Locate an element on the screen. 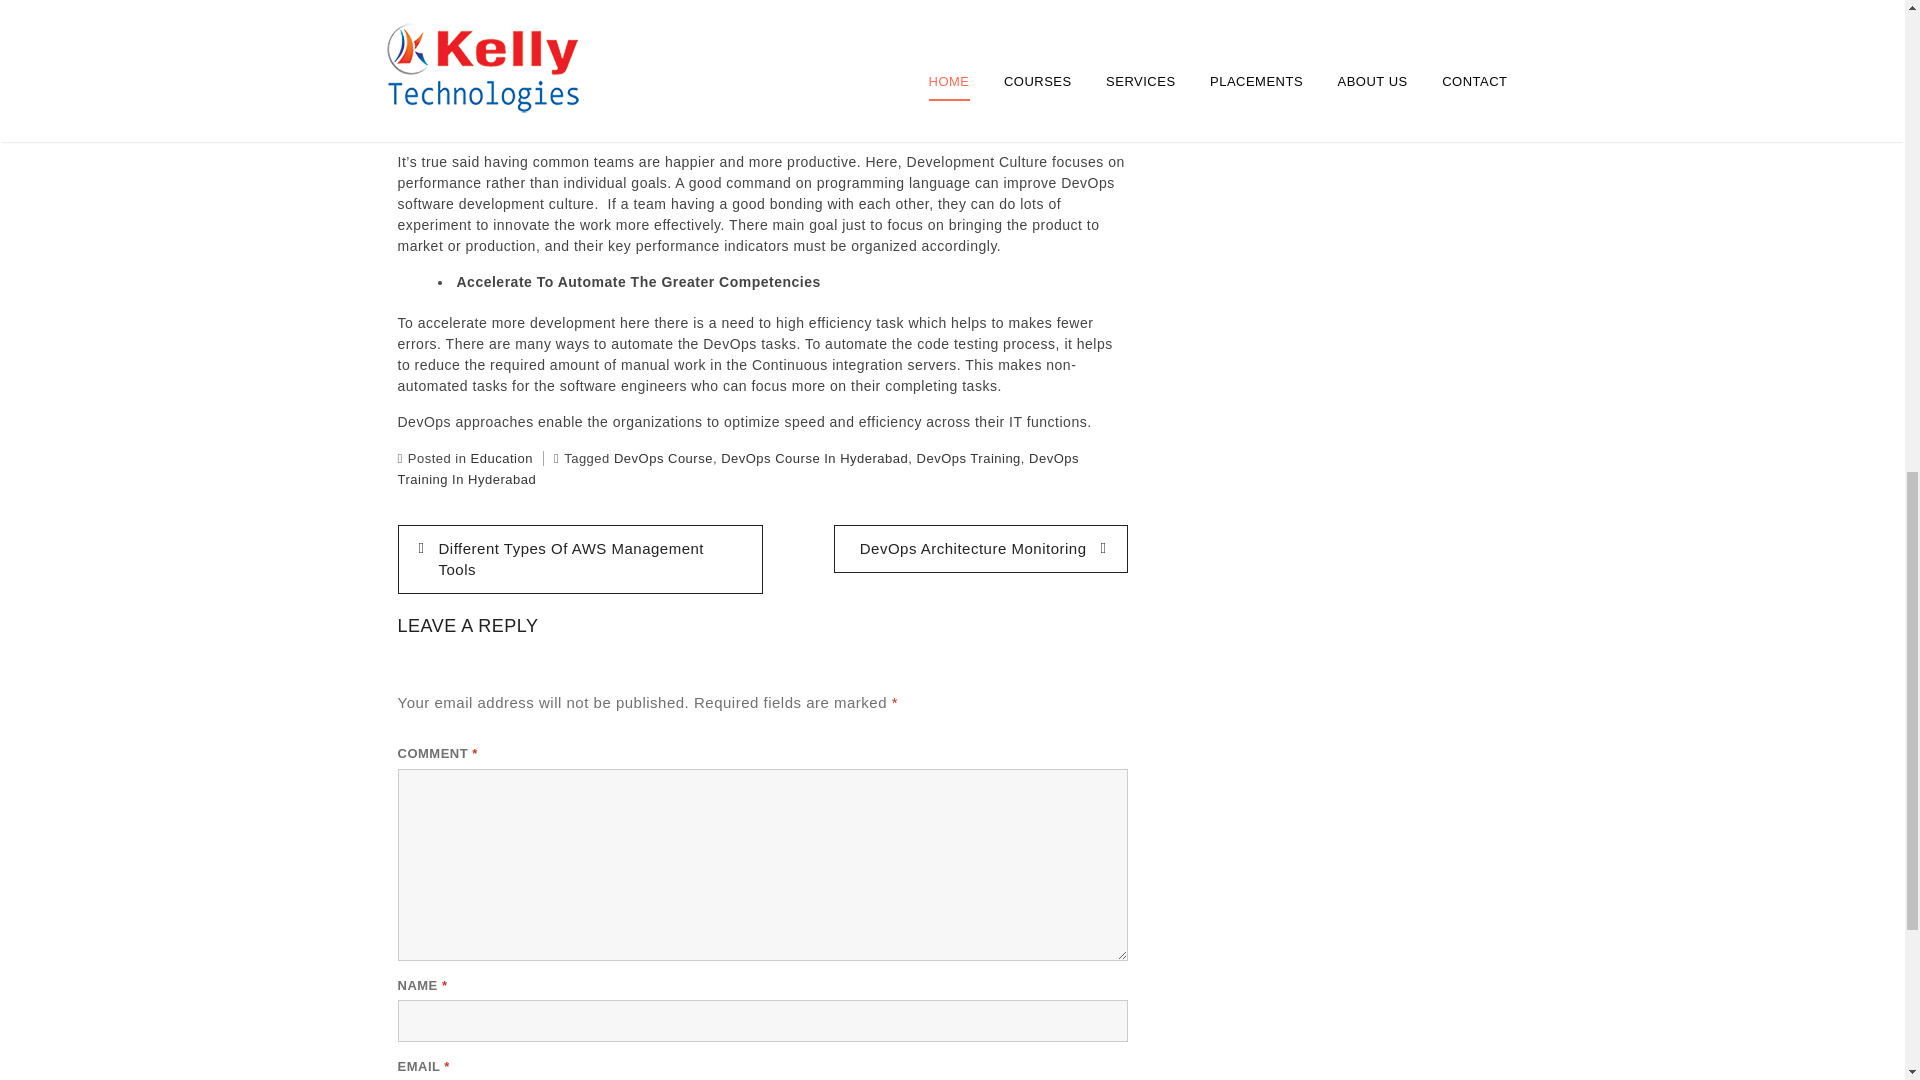 The height and width of the screenshot is (1080, 1920). DevOps Architecture Monitoring is located at coordinates (980, 548).